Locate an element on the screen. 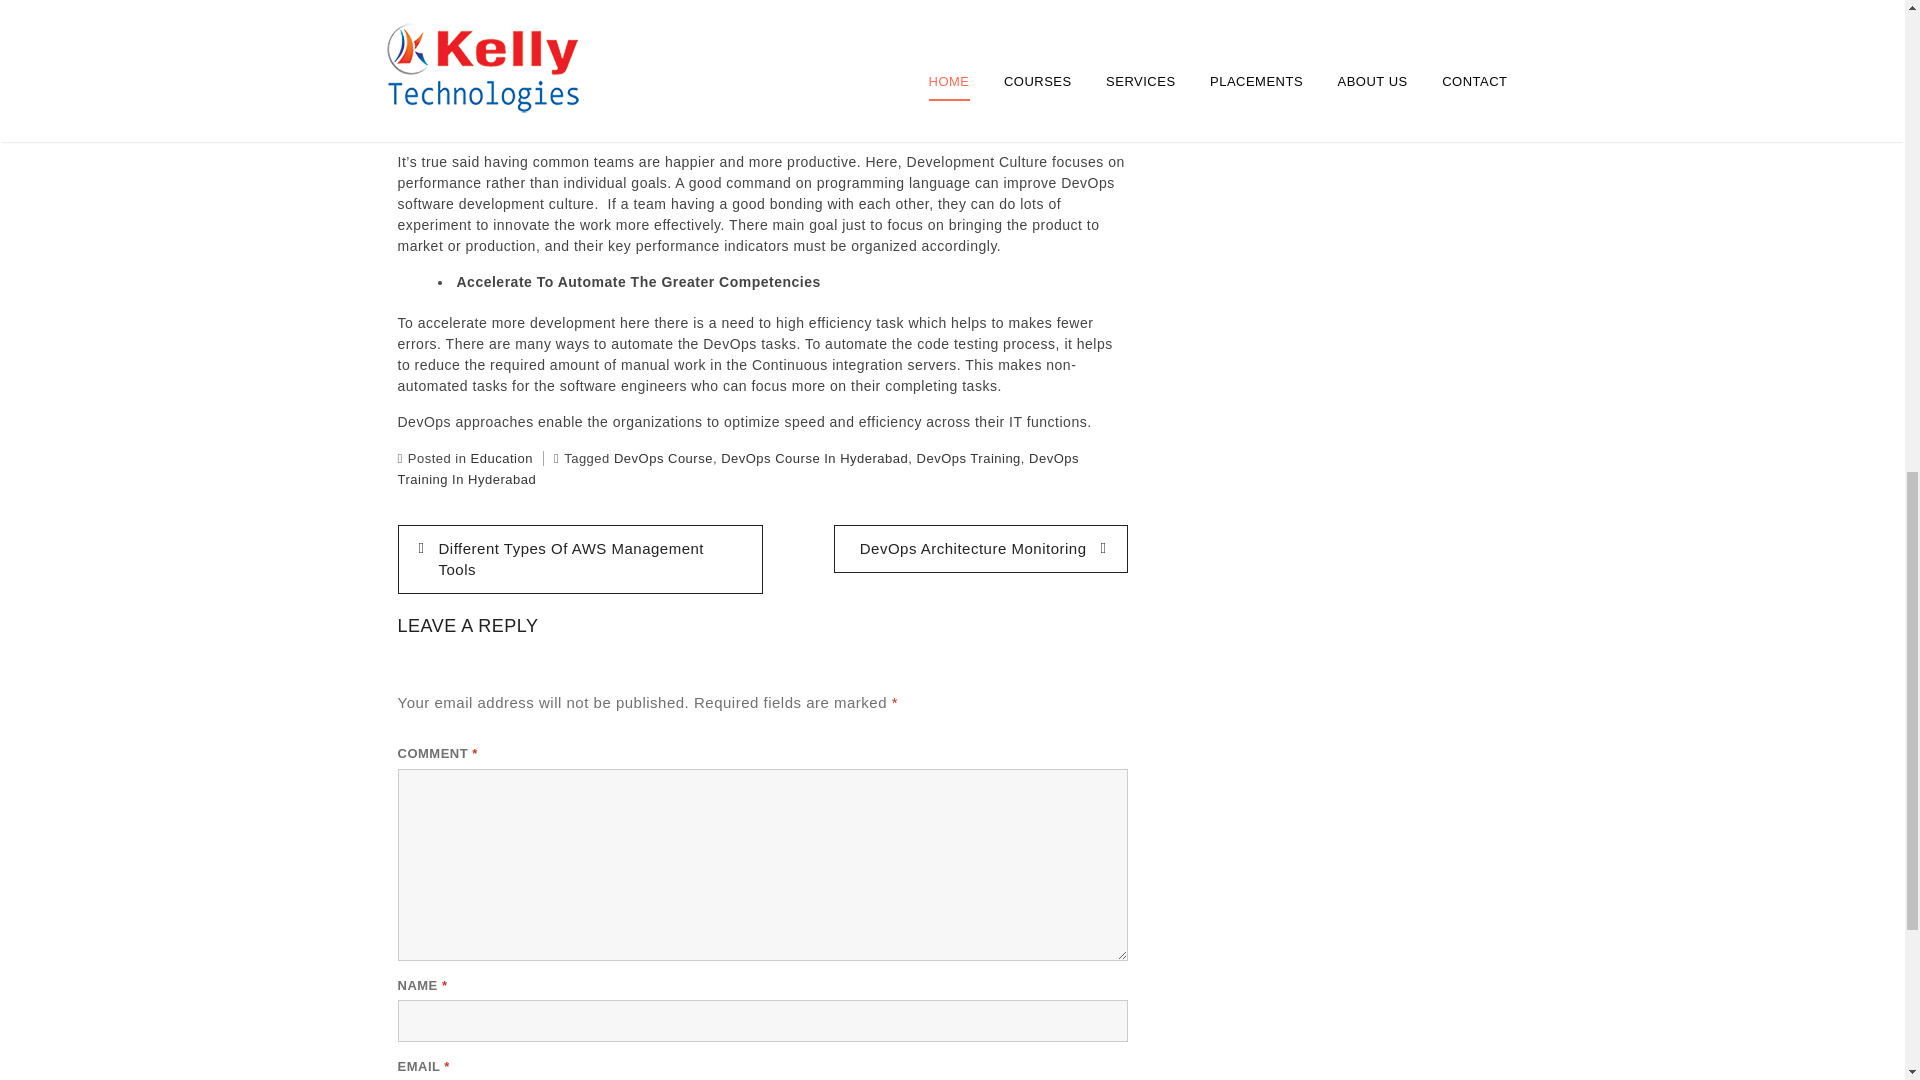 The height and width of the screenshot is (1080, 1920). DevOps Architecture Monitoring is located at coordinates (980, 548).